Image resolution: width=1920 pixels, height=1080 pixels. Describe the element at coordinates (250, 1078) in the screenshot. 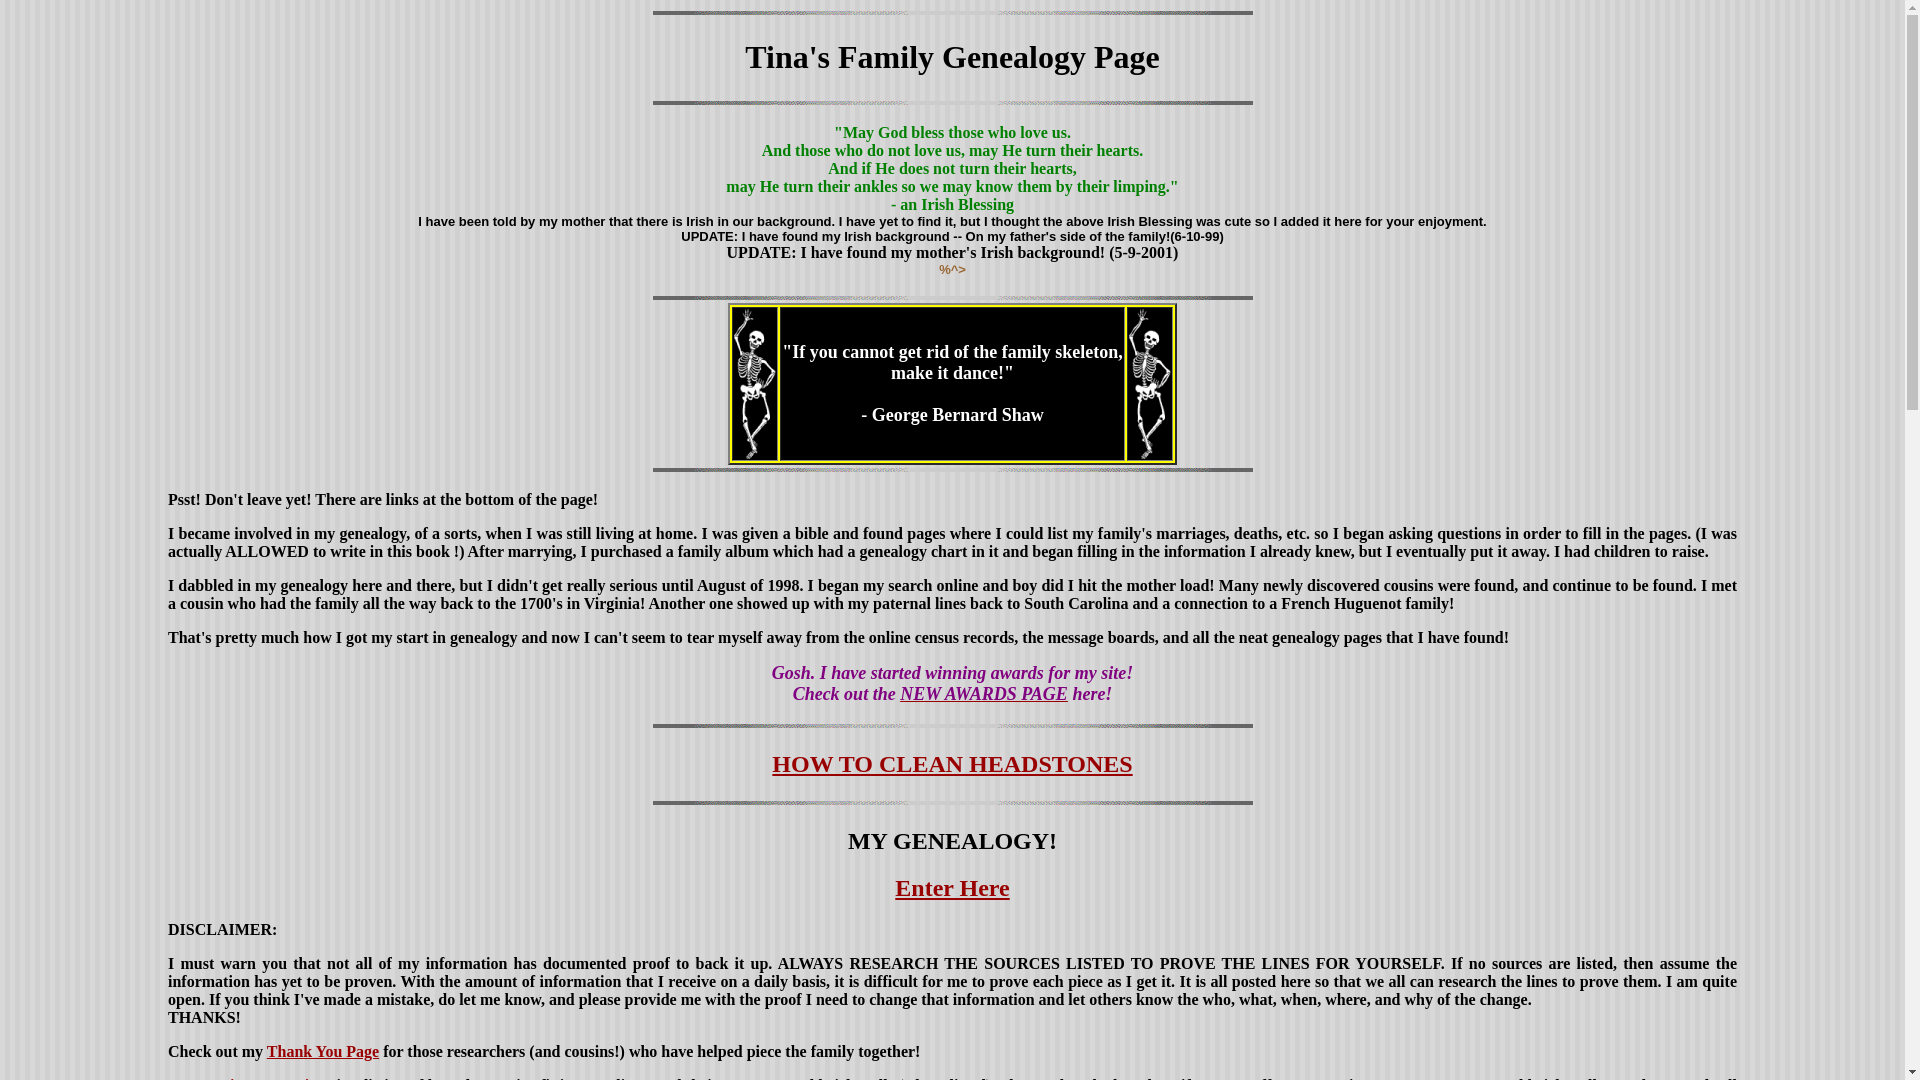

I see `My Cousin Connections` at that location.